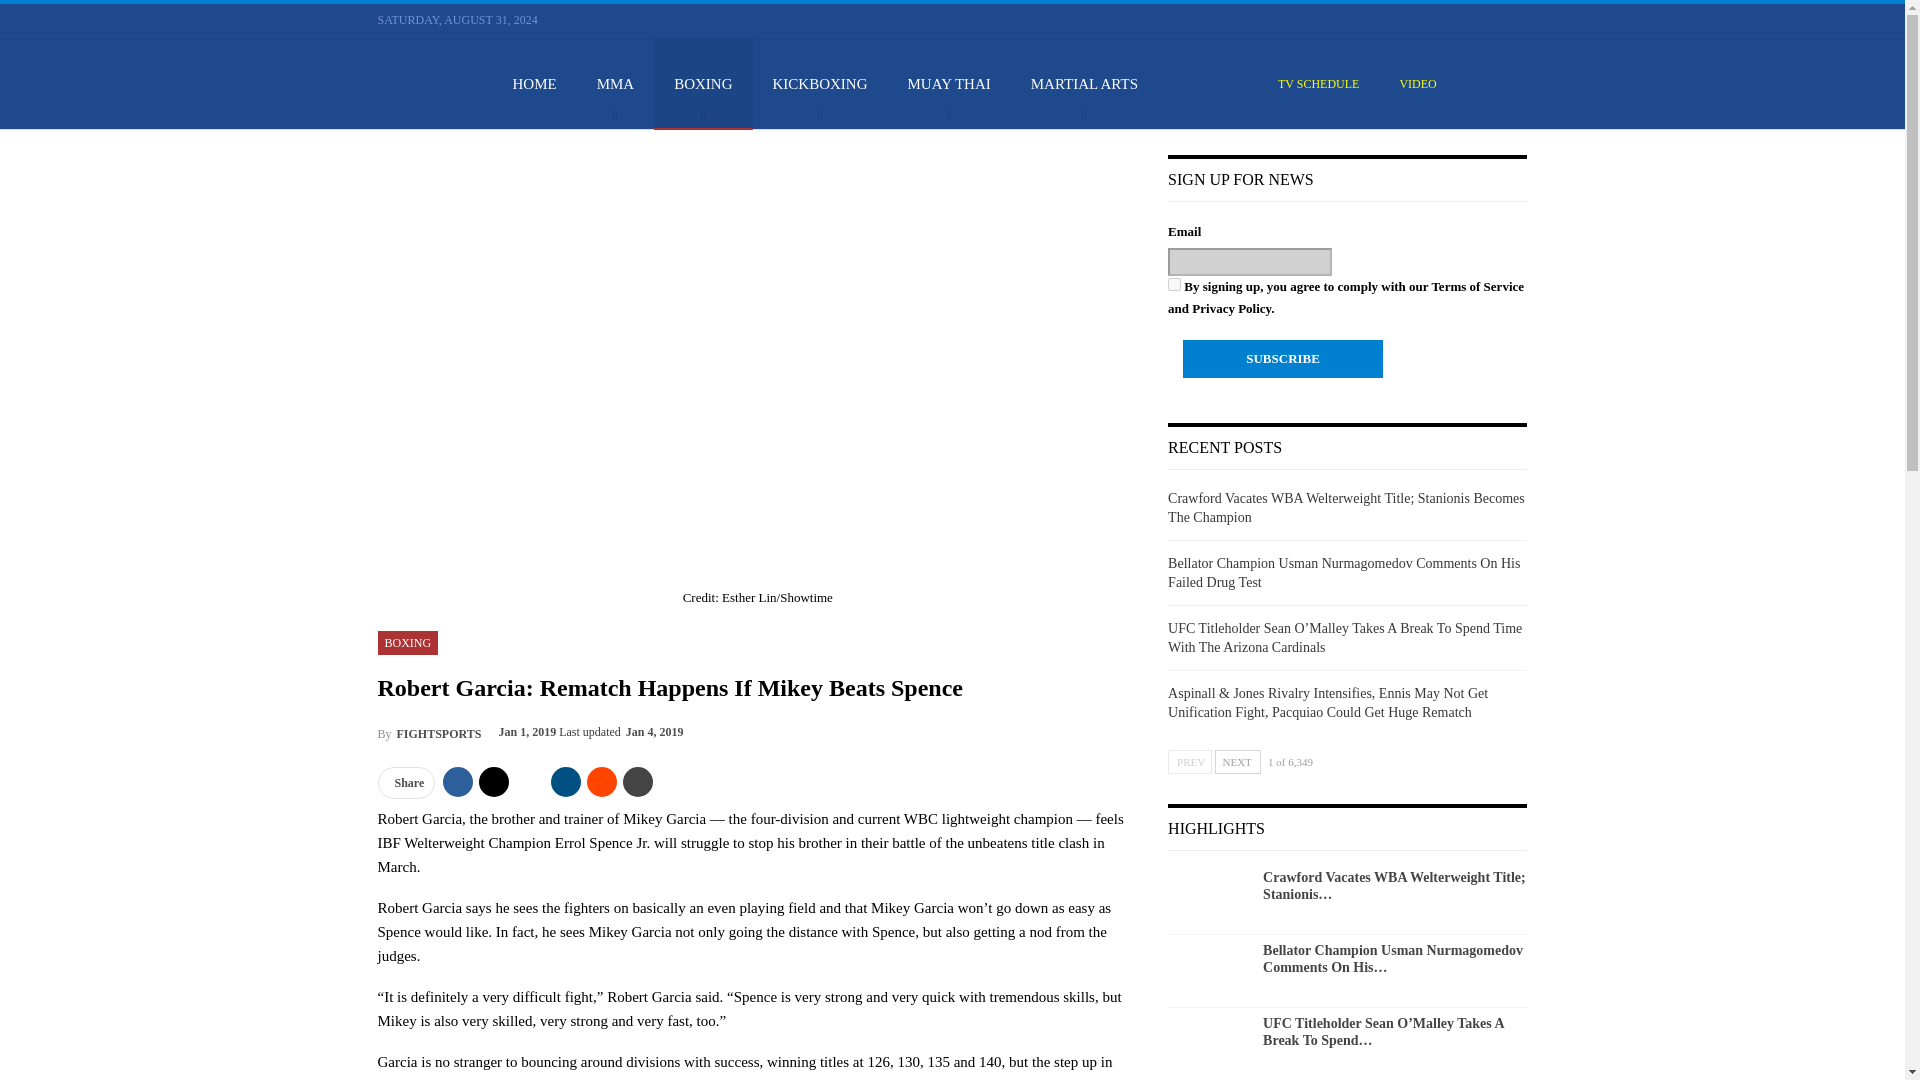  Describe the element at coordinates (1494, 18) in the screenshot. I see `instagram` at that location.